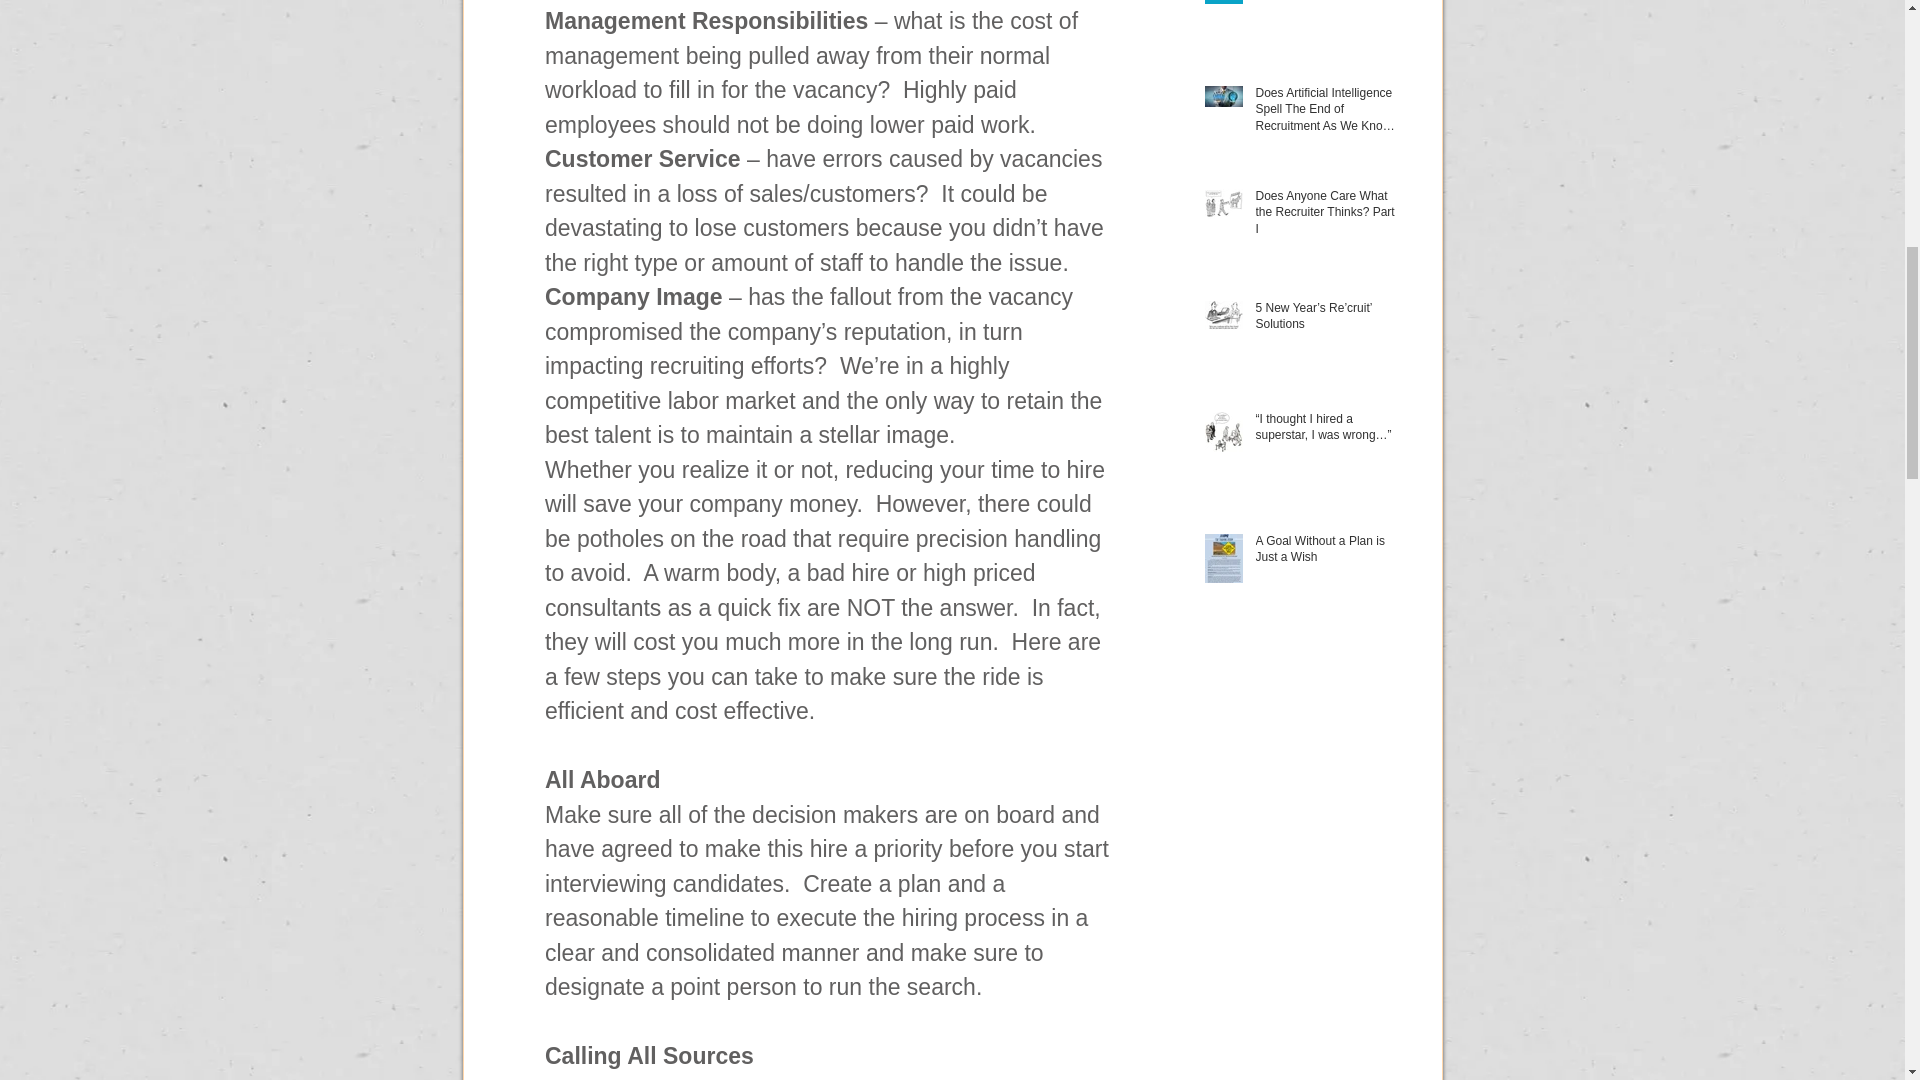  I want to click on Does Anyone Care What the Recruiter Thinks? Part I, so click(1327, 216).